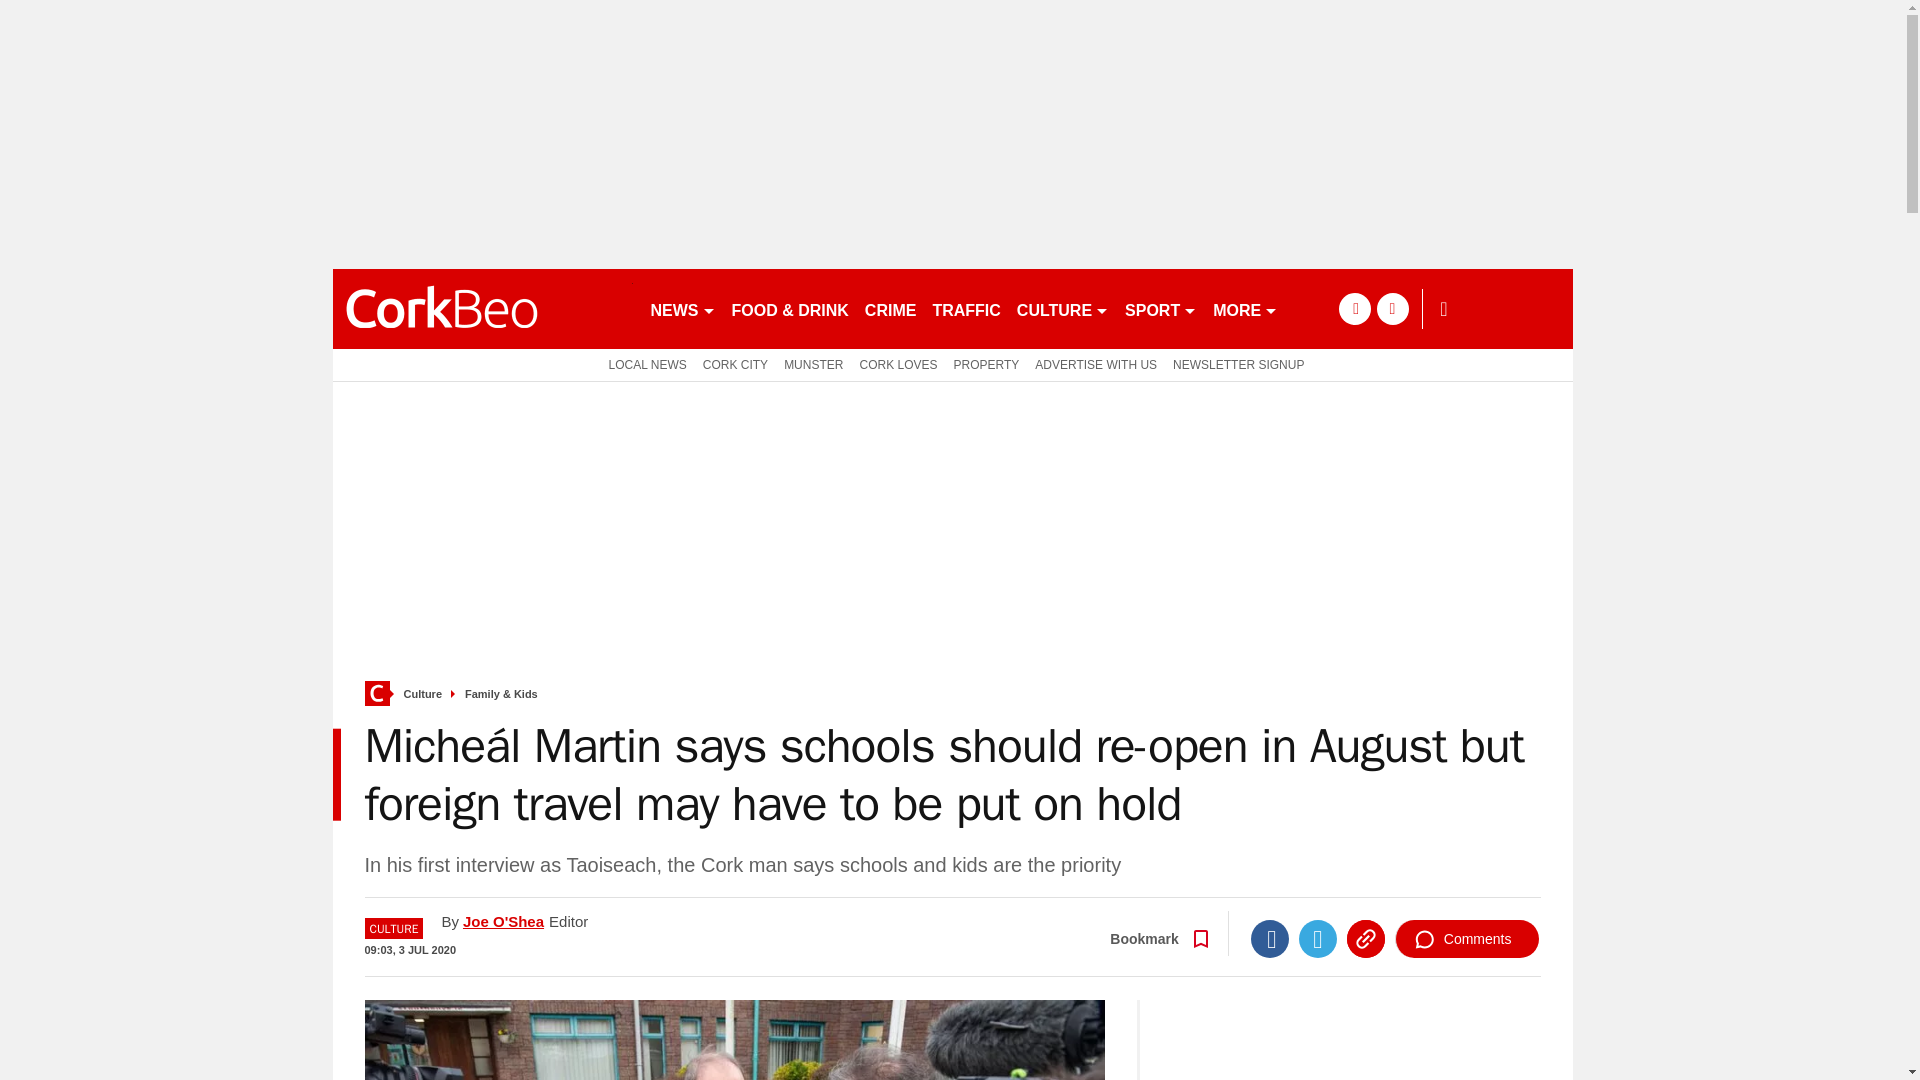 This screenshot has width=1920, height=1080. Describe the element at coordinates (986, 364) in the screenshot. I see `PROPERTY` at that location.